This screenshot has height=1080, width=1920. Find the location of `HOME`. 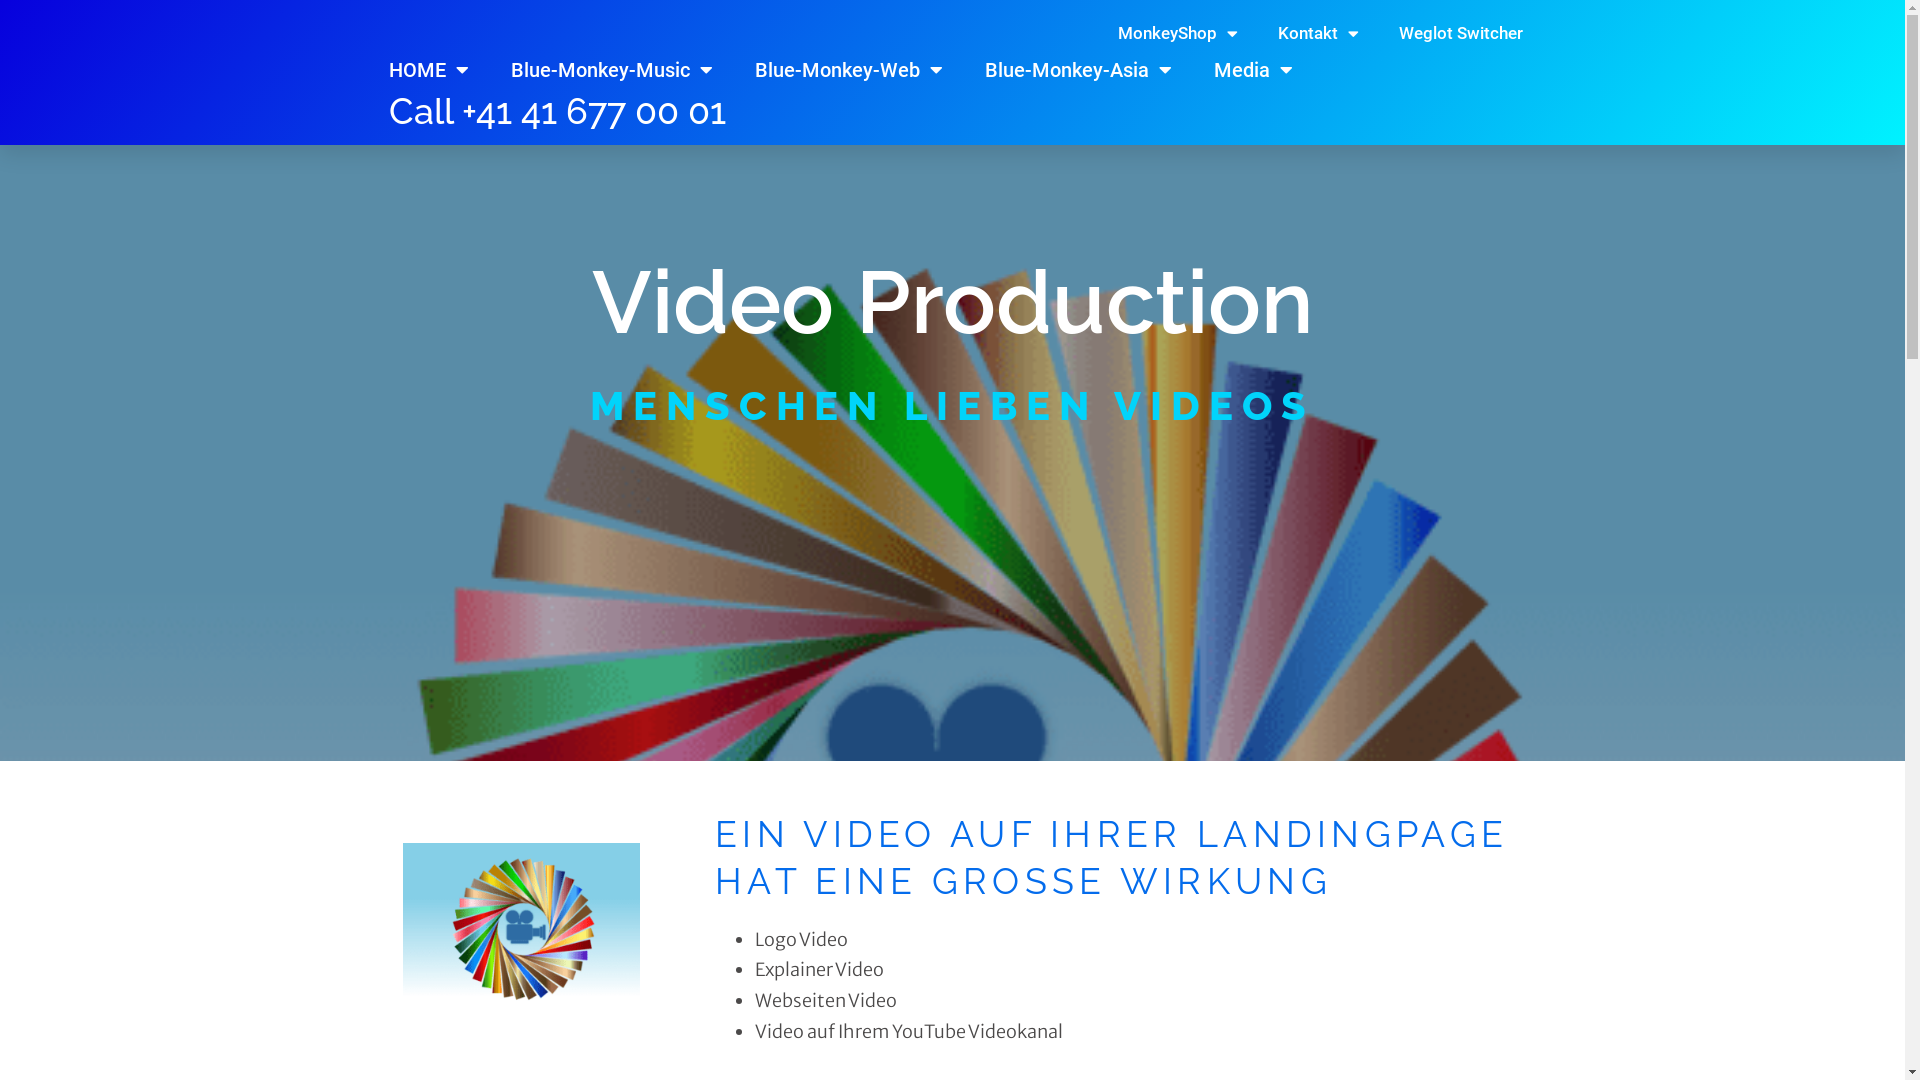

HOME is located at coordinates (428, 70).